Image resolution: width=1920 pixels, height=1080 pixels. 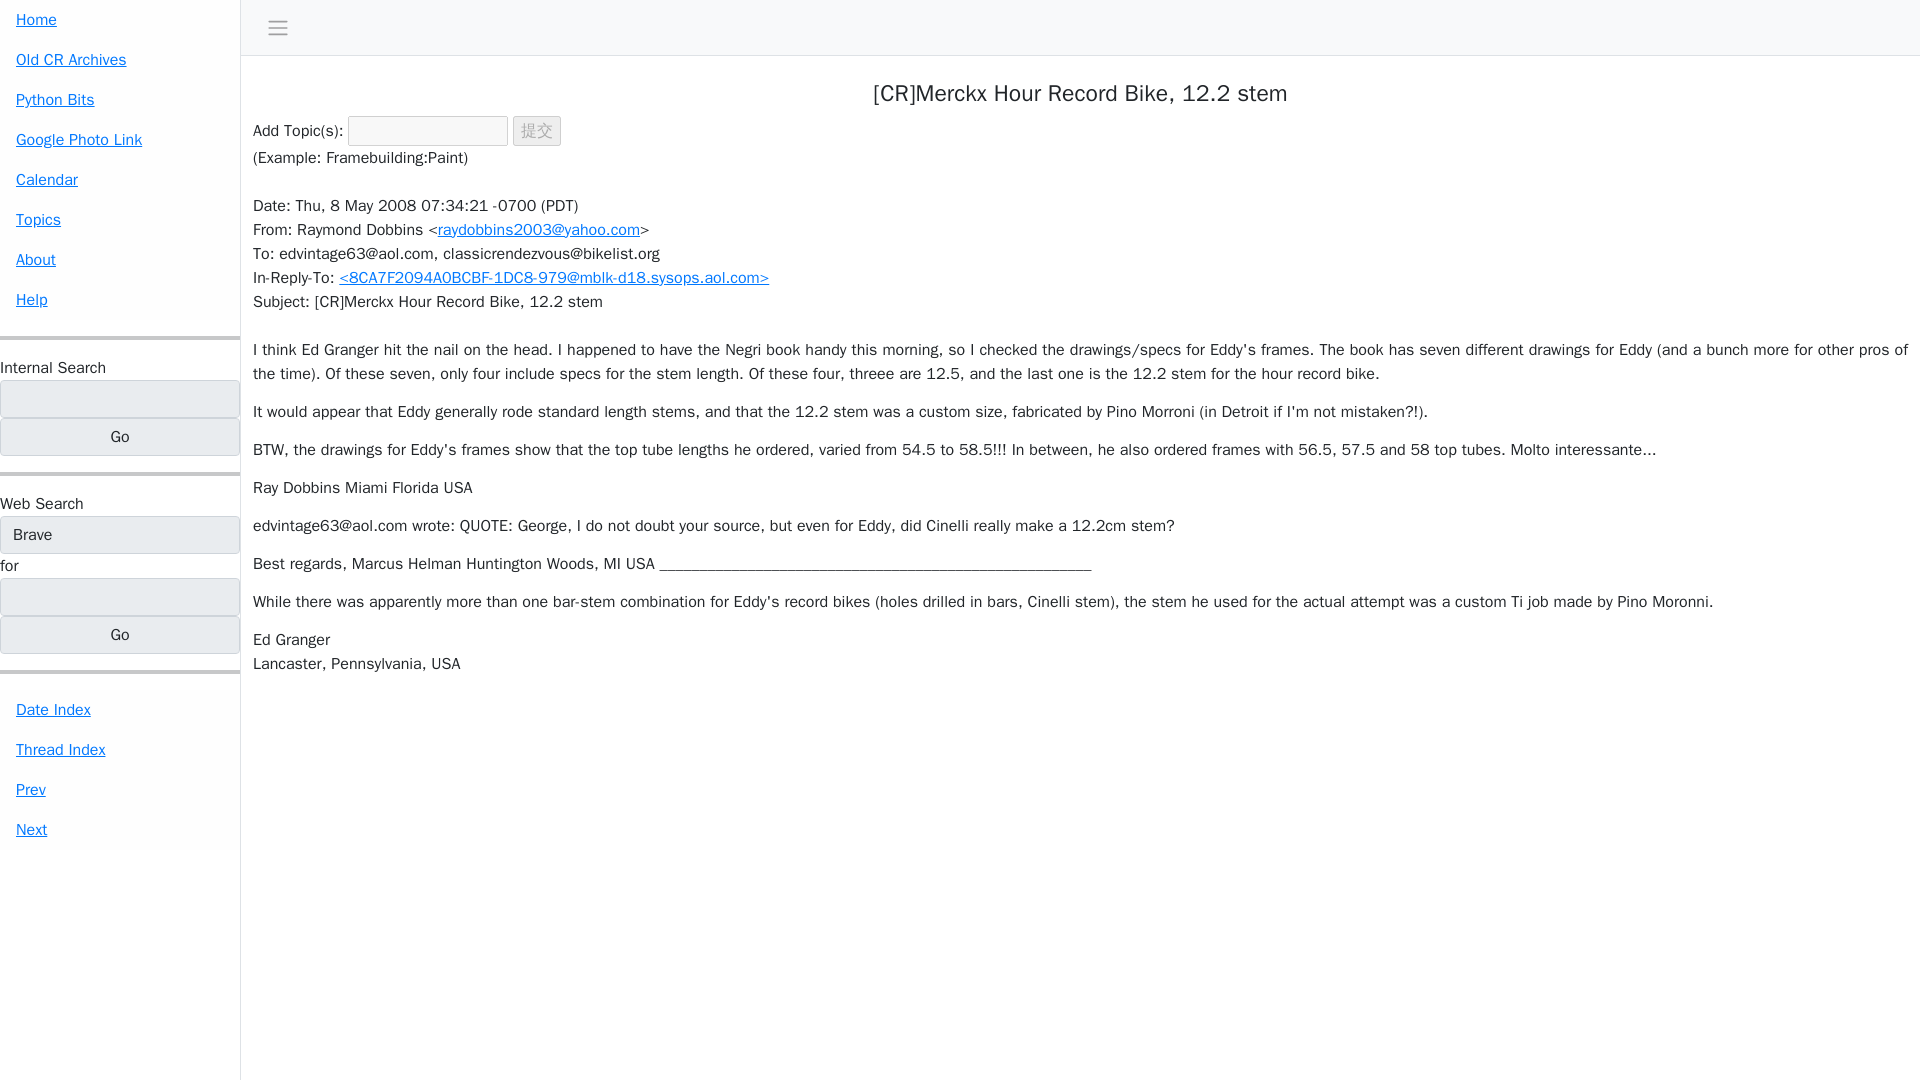 I want to click on Python Bits, so click(x=120, y=99).